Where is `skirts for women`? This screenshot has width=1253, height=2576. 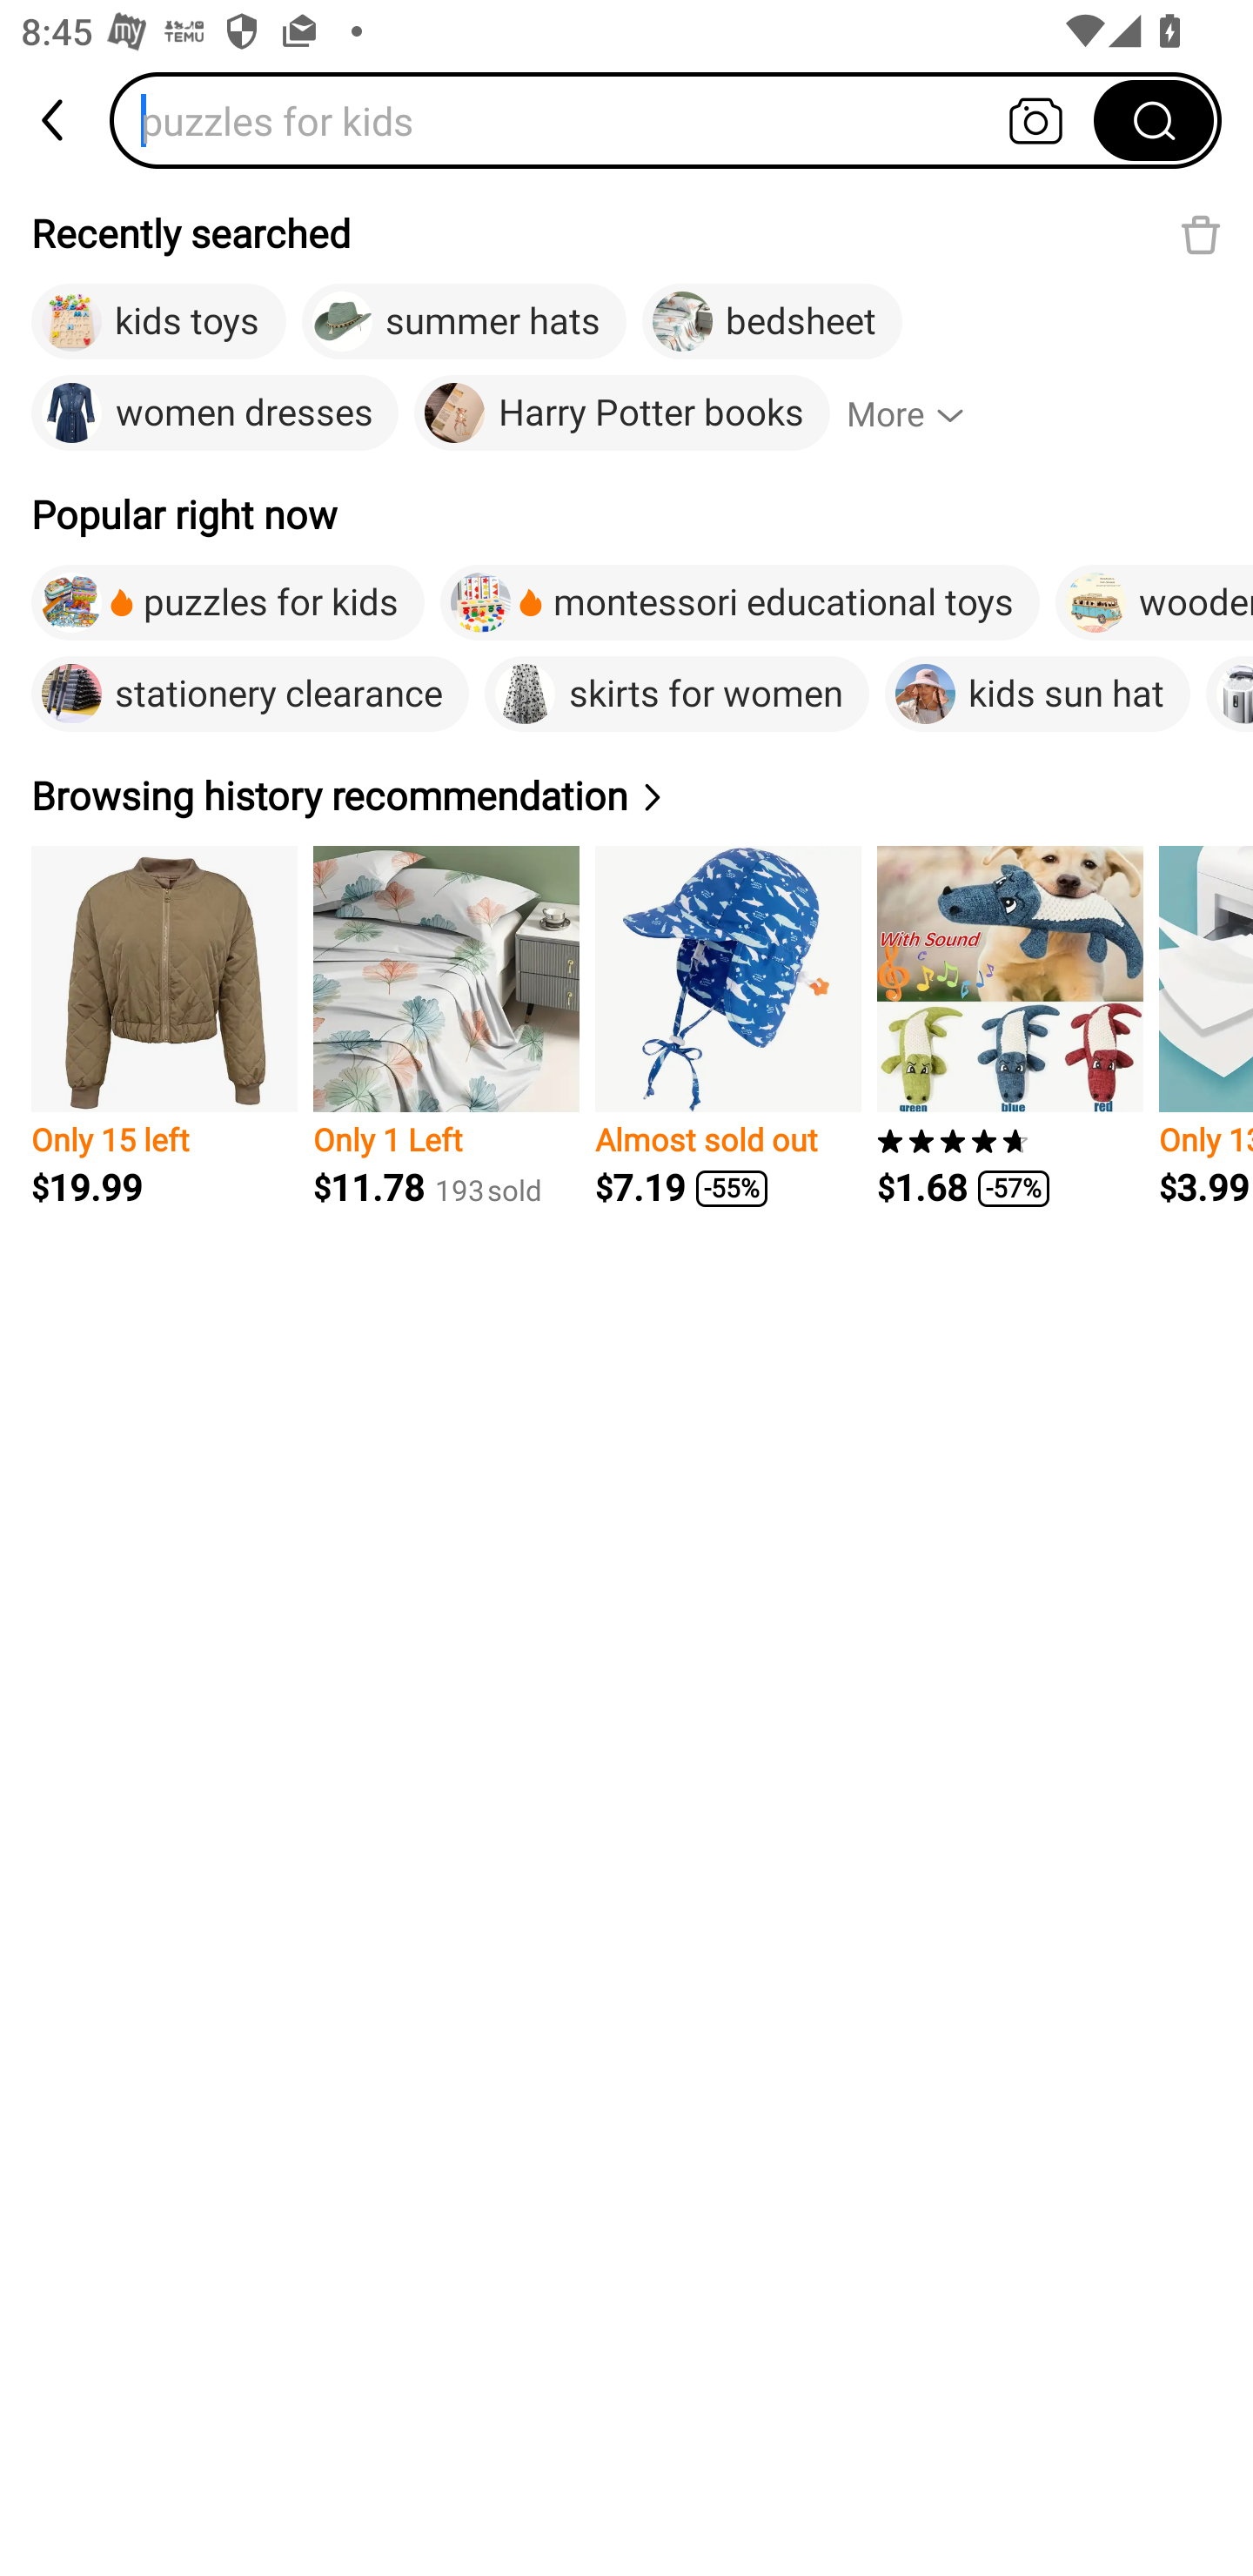 skirts for women is located at coordinates (677, 694).